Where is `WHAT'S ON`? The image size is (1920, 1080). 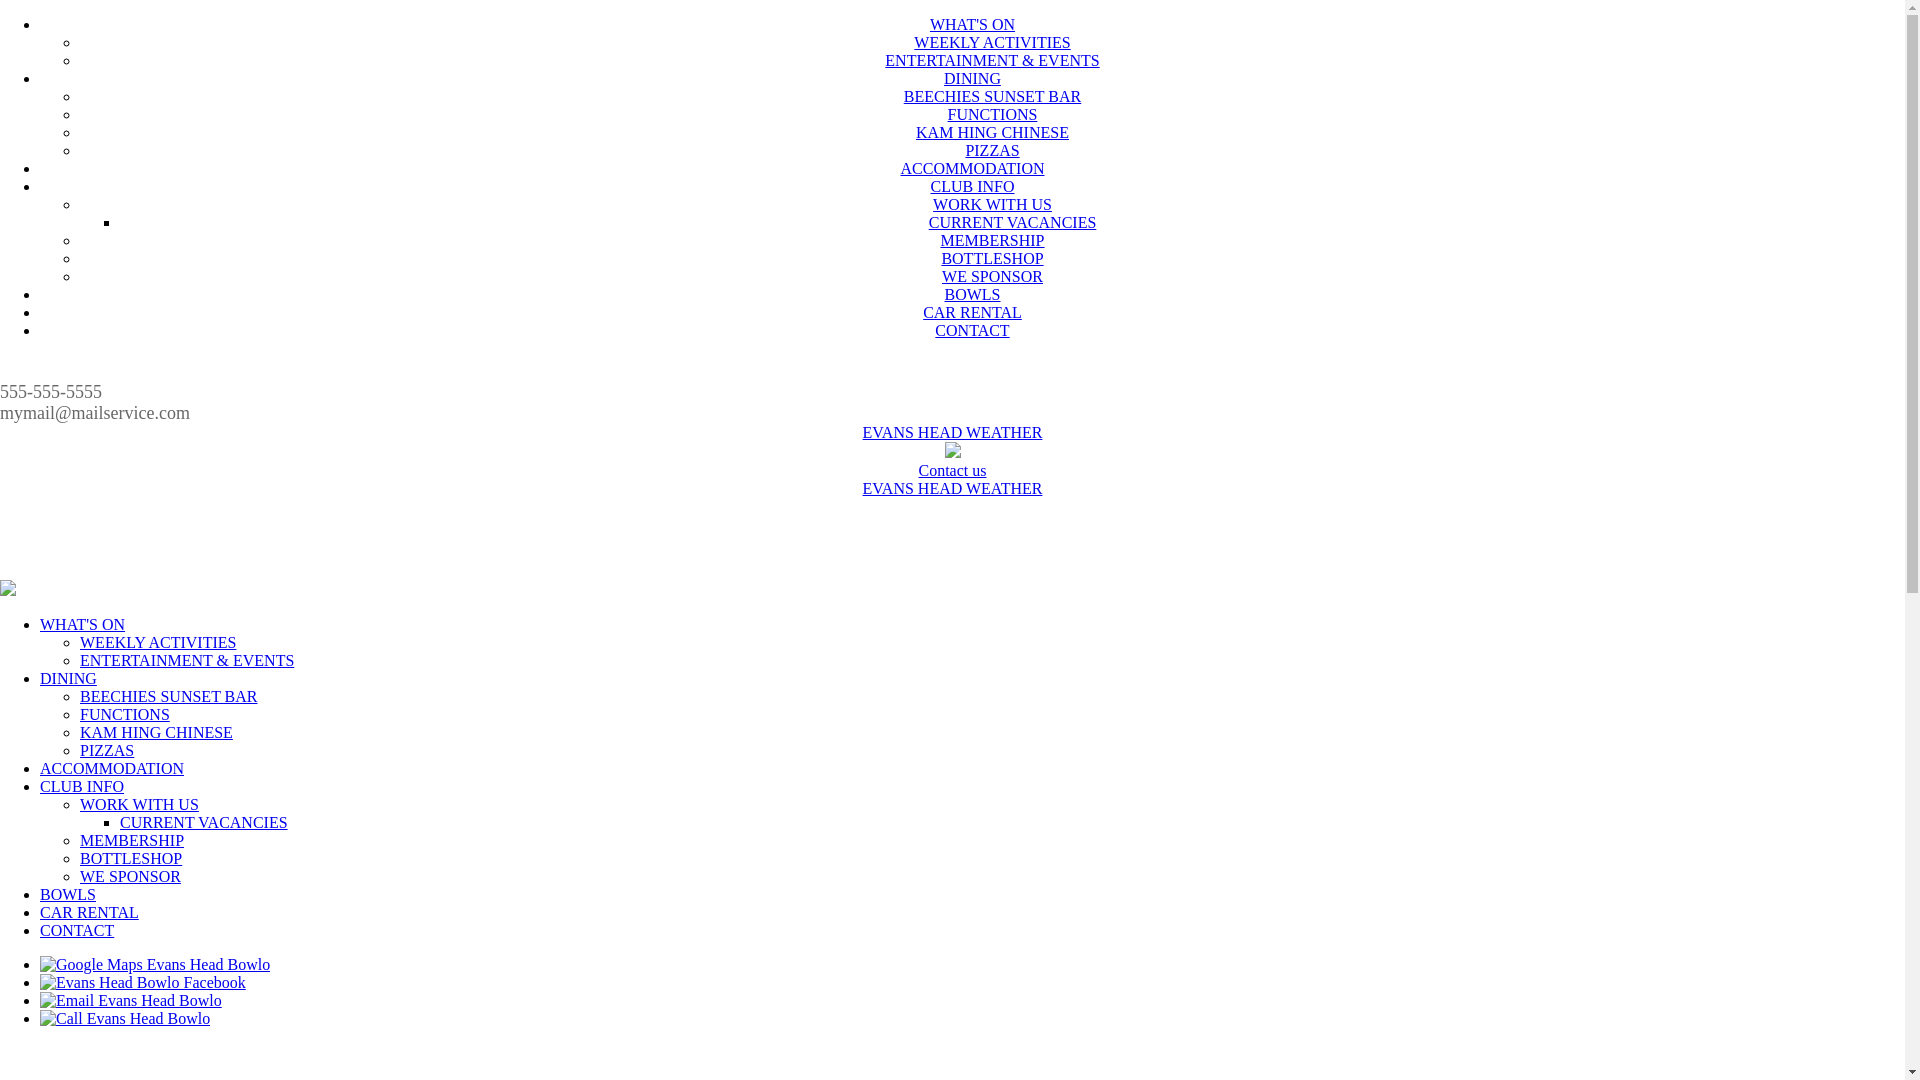 WHAT'S ON is located at coordinates (82, 624).